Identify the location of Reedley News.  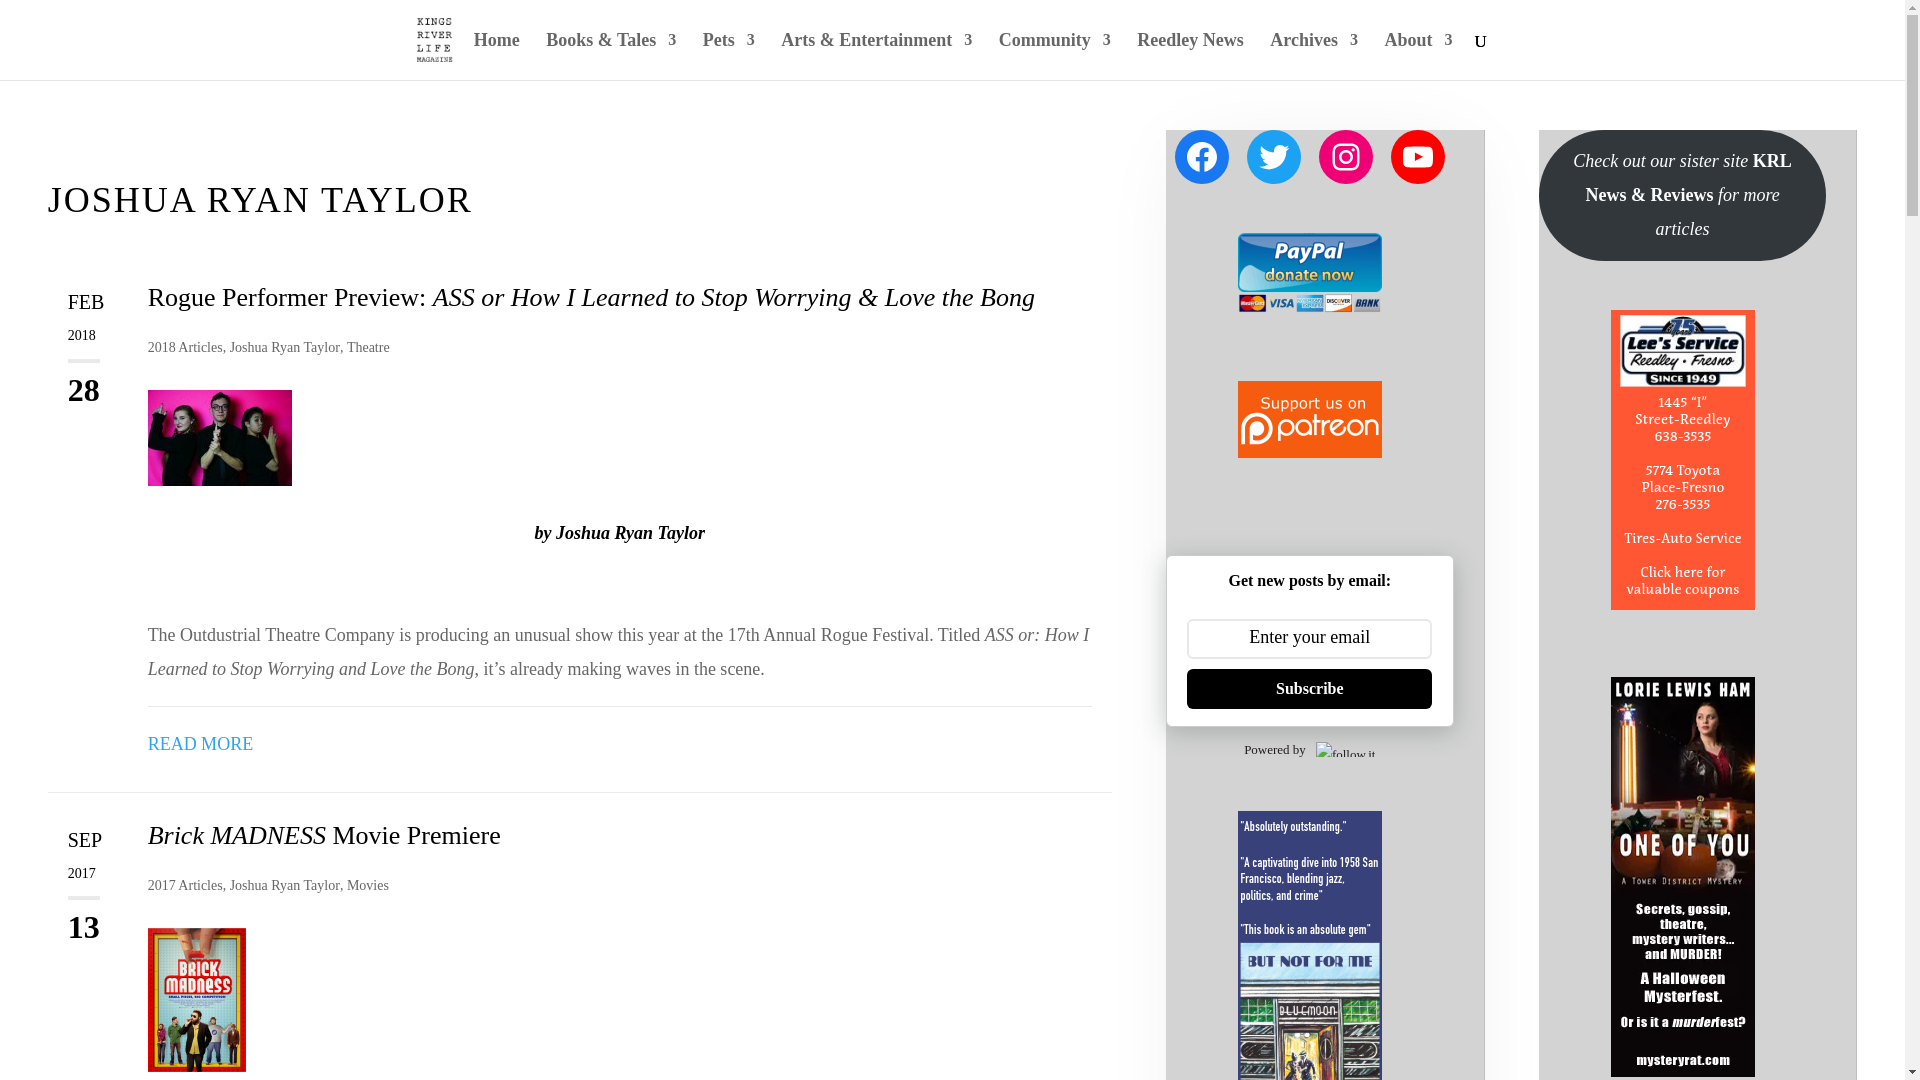
(1189, 56).